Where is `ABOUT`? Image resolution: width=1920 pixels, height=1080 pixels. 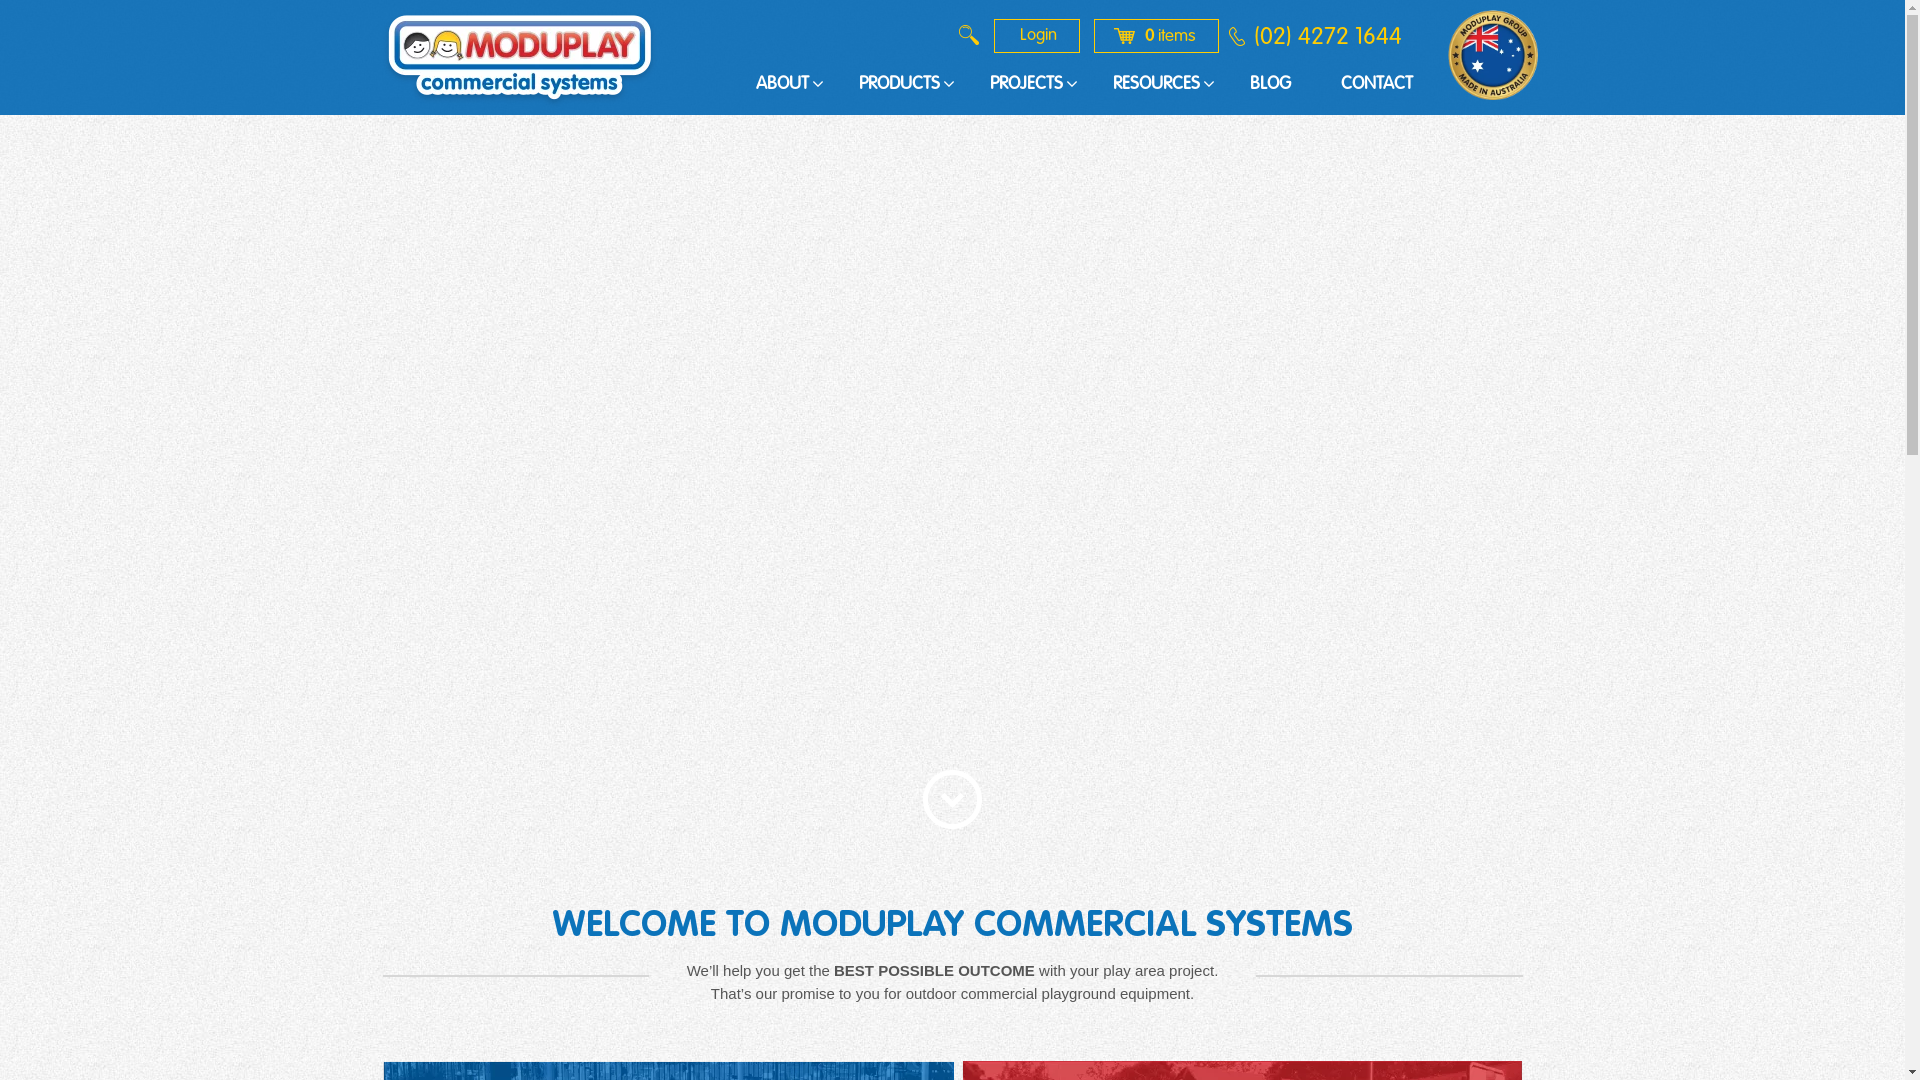
ABOUT is located at coordinates (782, 85).